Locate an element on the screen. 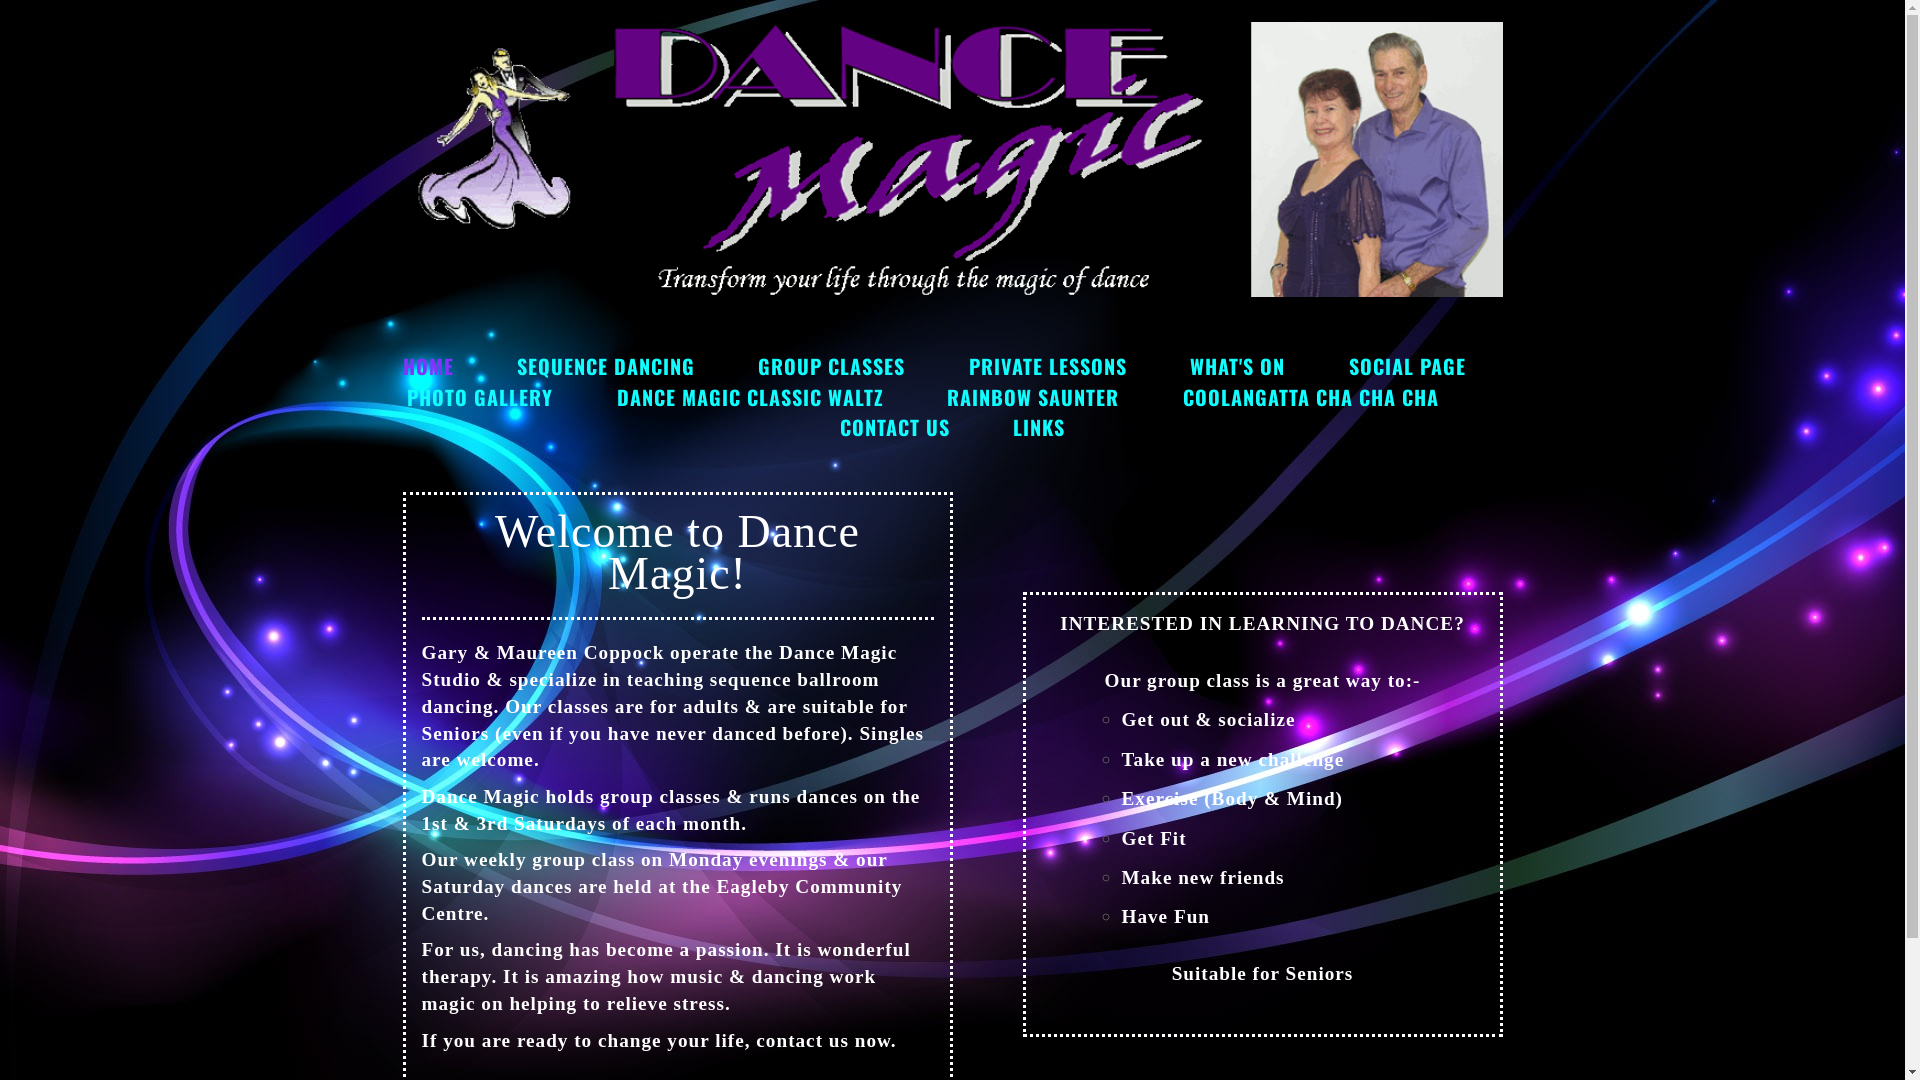 This screenshot has width=1920, height=1080. SOCIAL PAGE is located at coordinates (1408, 366).